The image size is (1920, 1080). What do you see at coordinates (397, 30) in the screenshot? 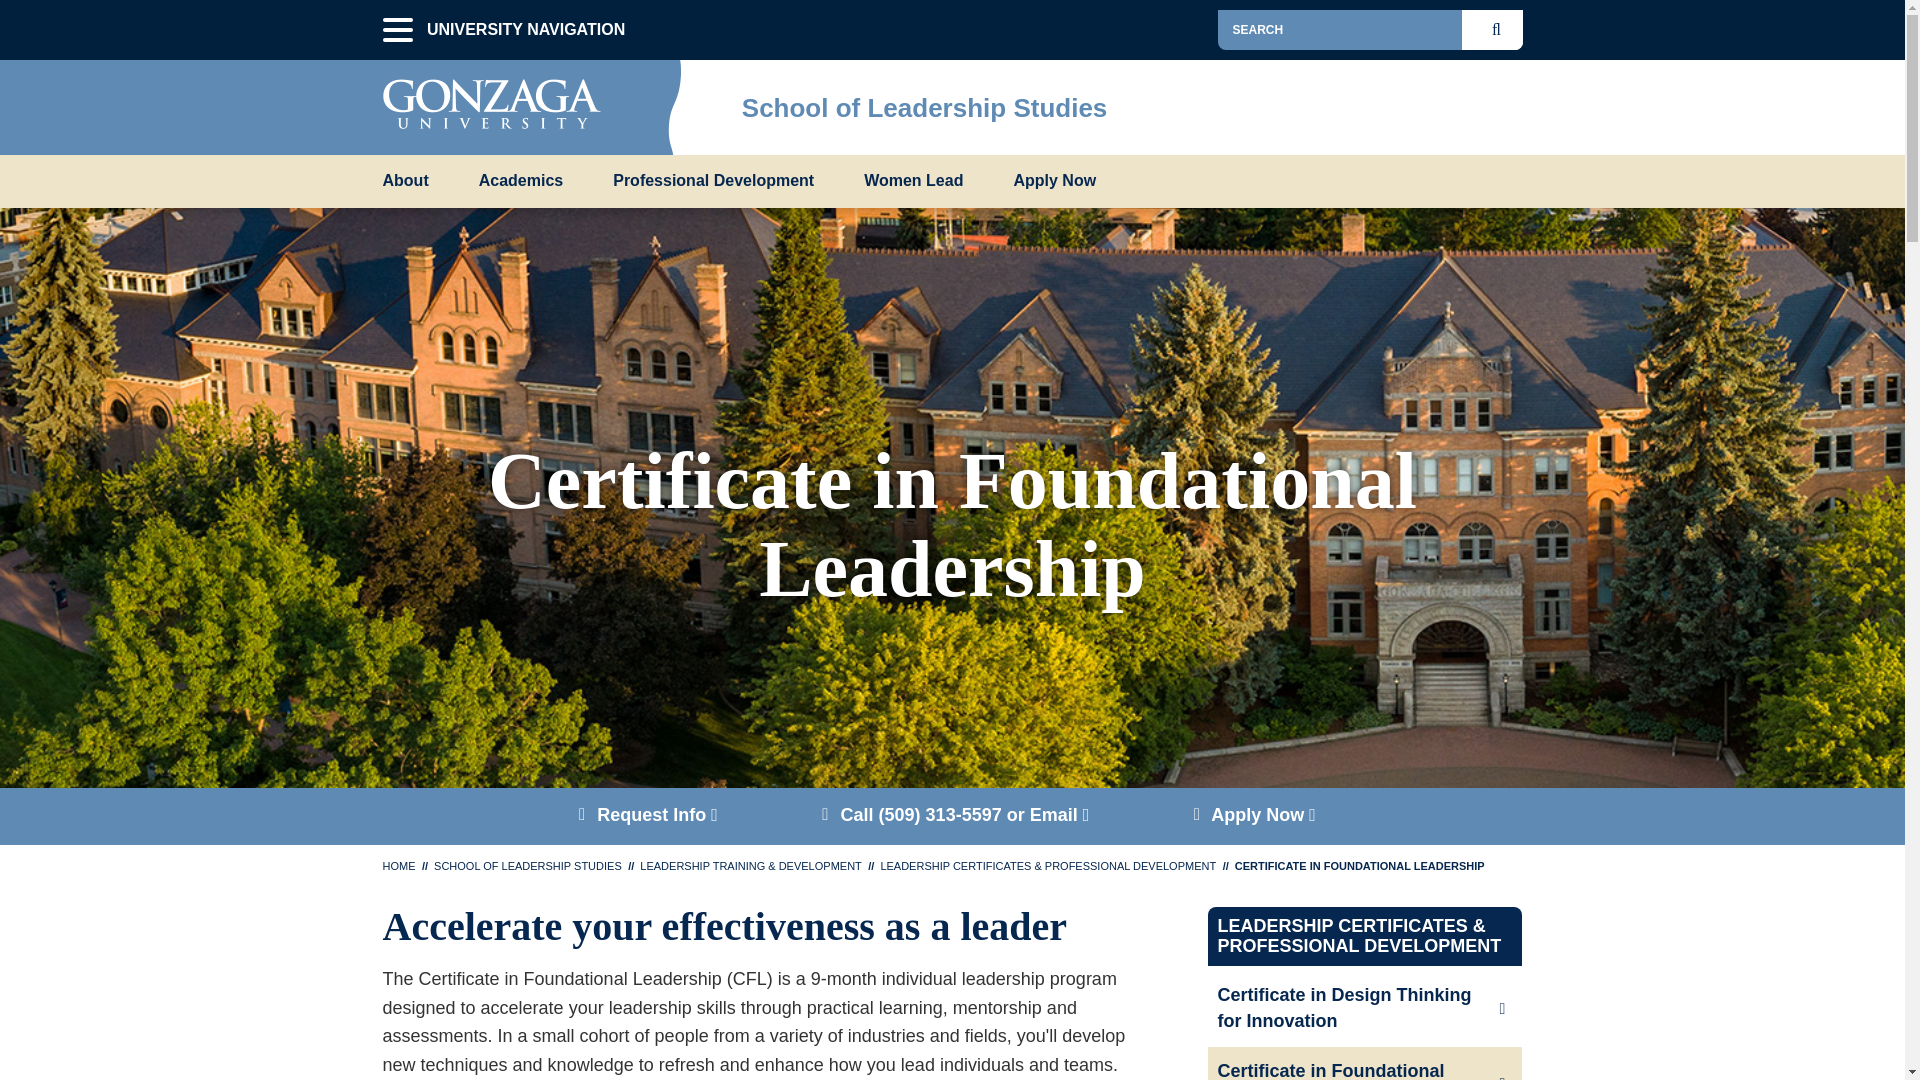
I see `UNIVERSITY NAVIGATION` at bounding box center [397, 30].